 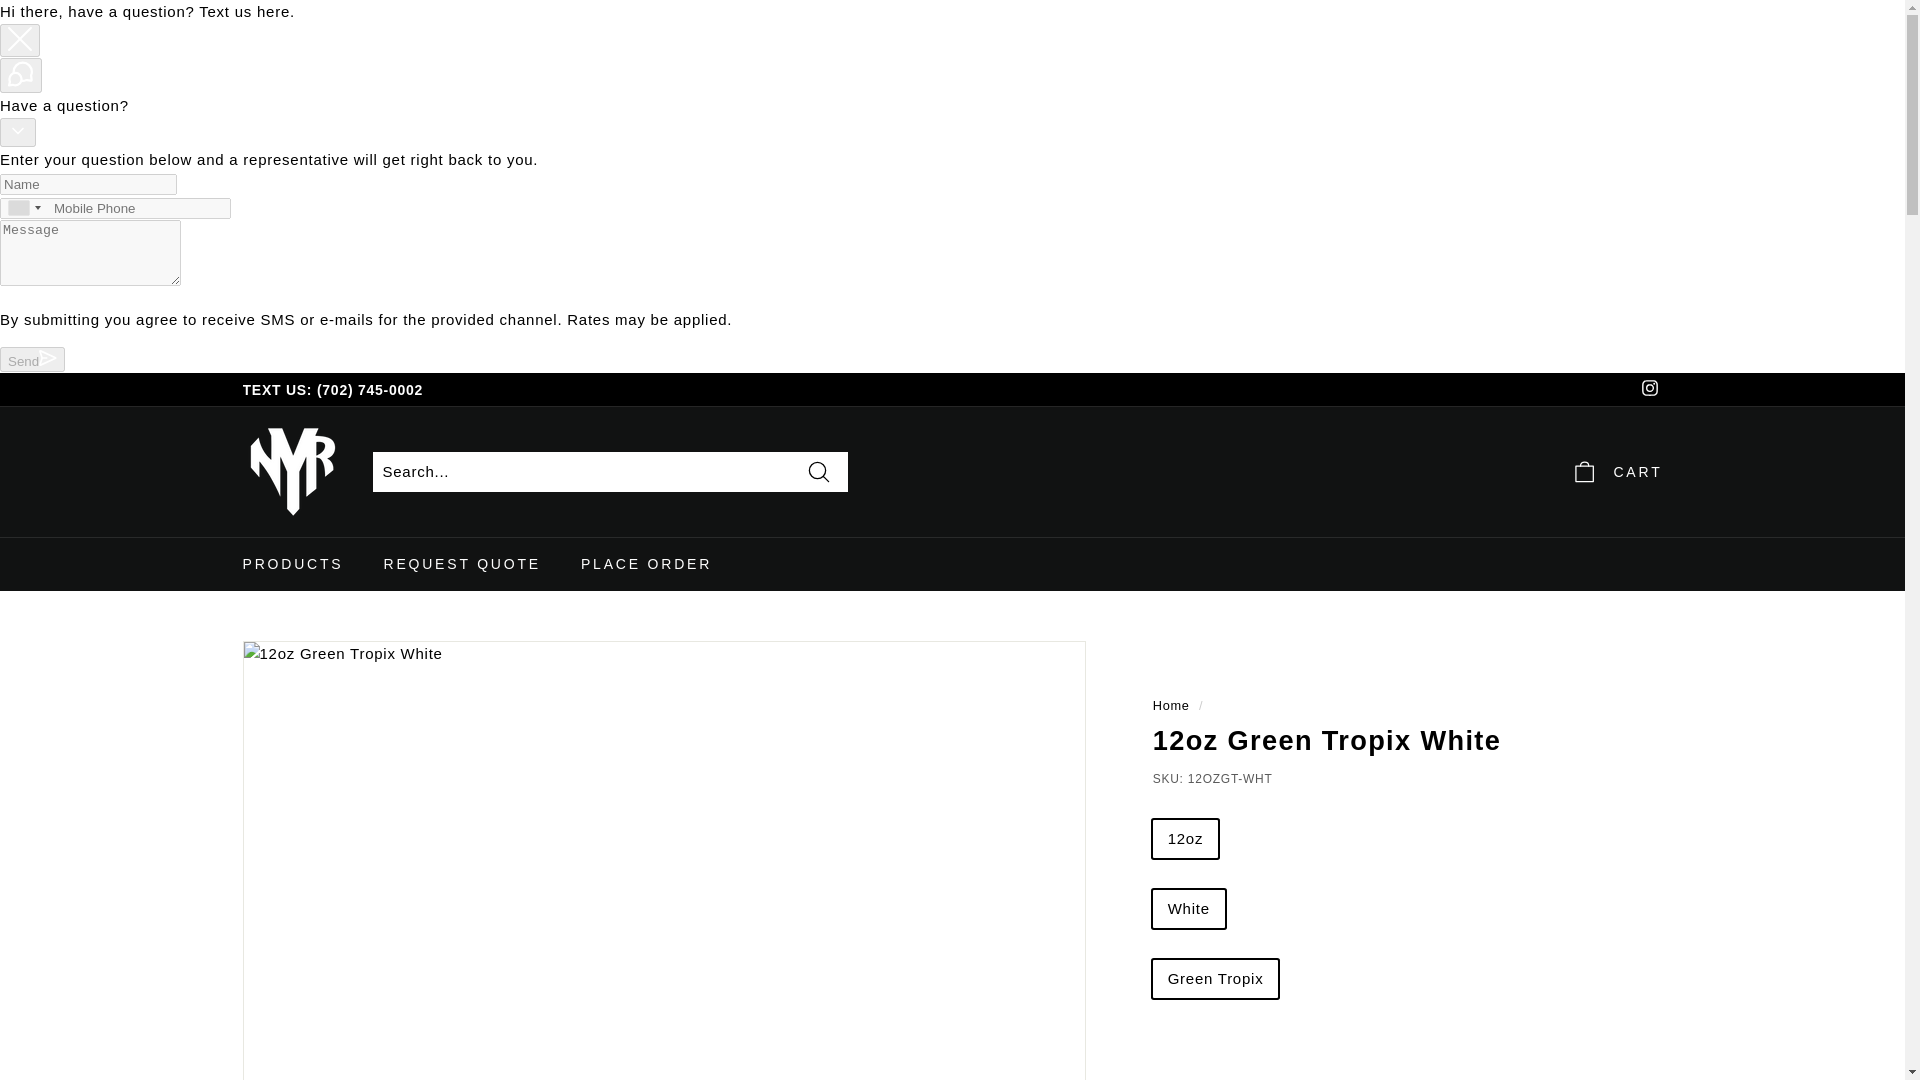 What do you see at coordinates (1648, 390) in the screenshot?
I see `Noyoro Wholesale on Instagram` at bounding box center [1648, 390].